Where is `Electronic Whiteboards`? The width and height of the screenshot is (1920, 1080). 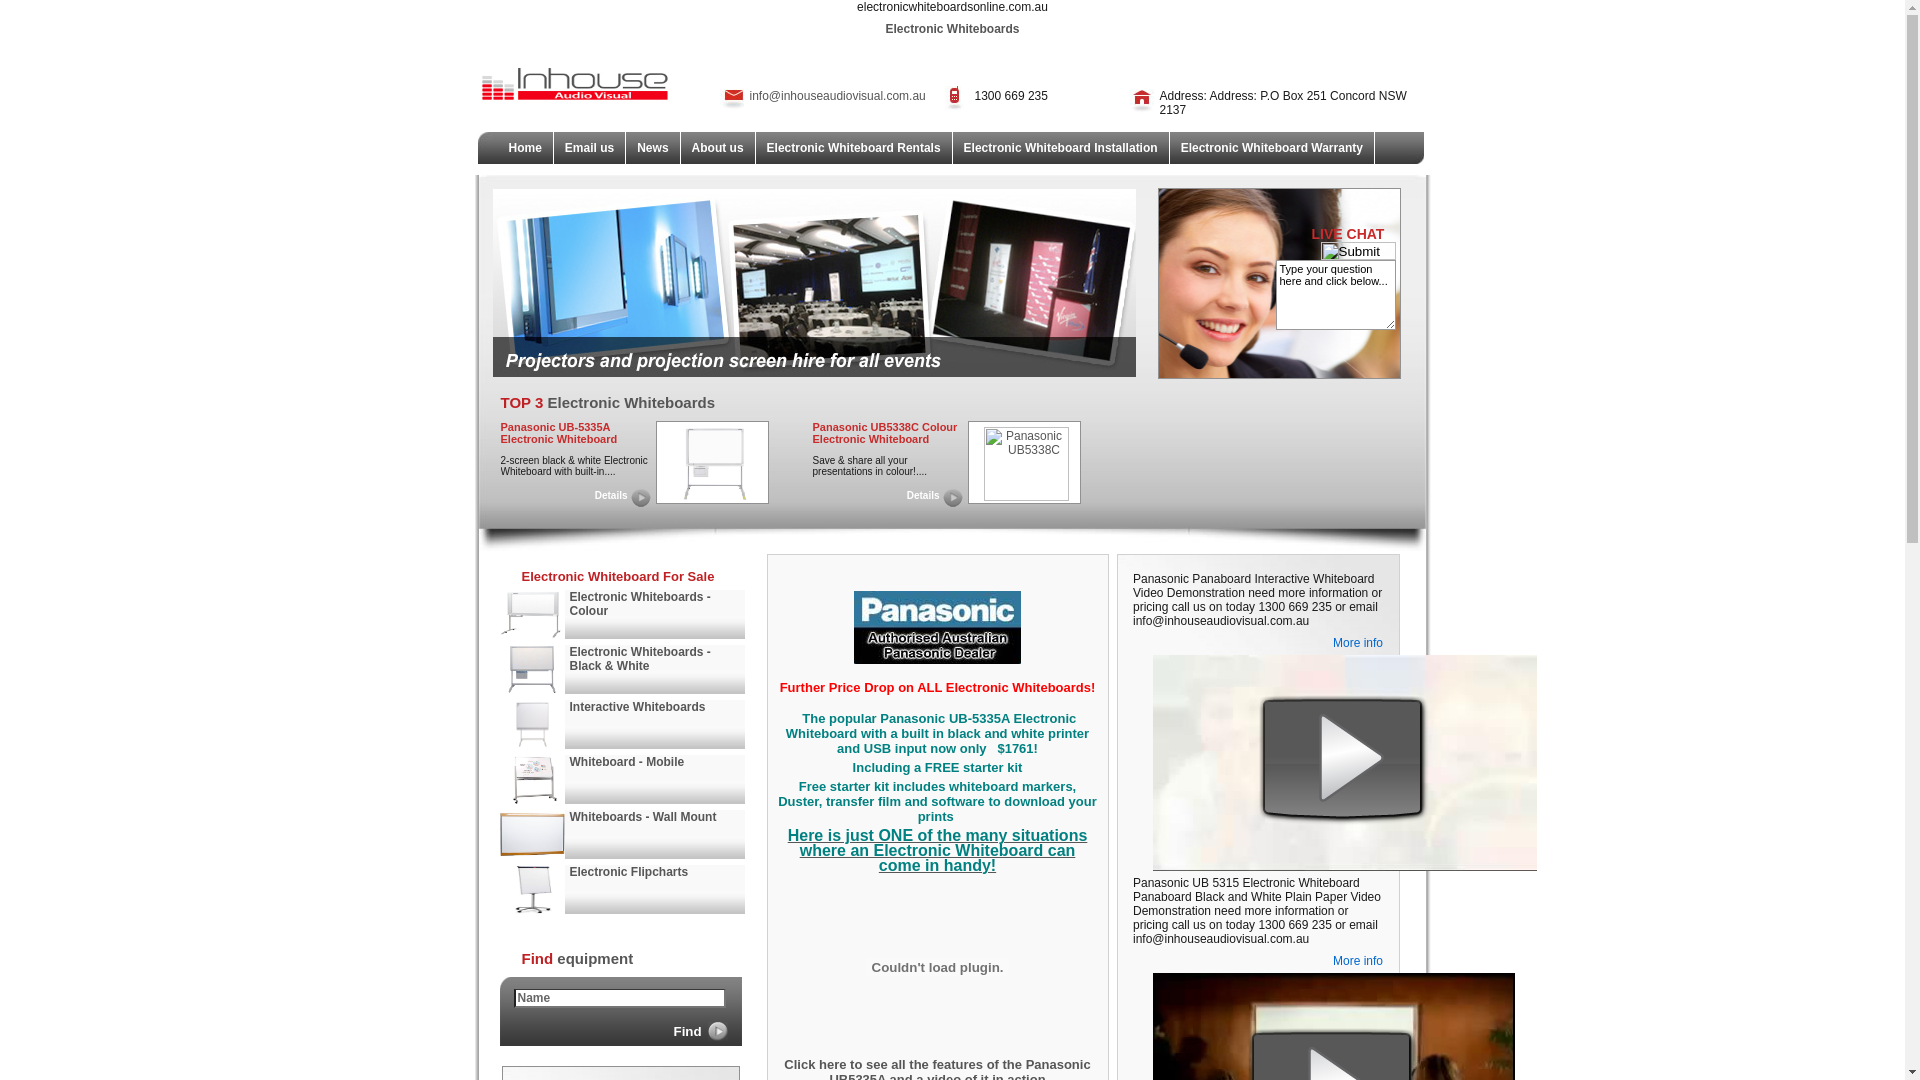
Electronic Whiteboards is located at coordinates (532, 670).